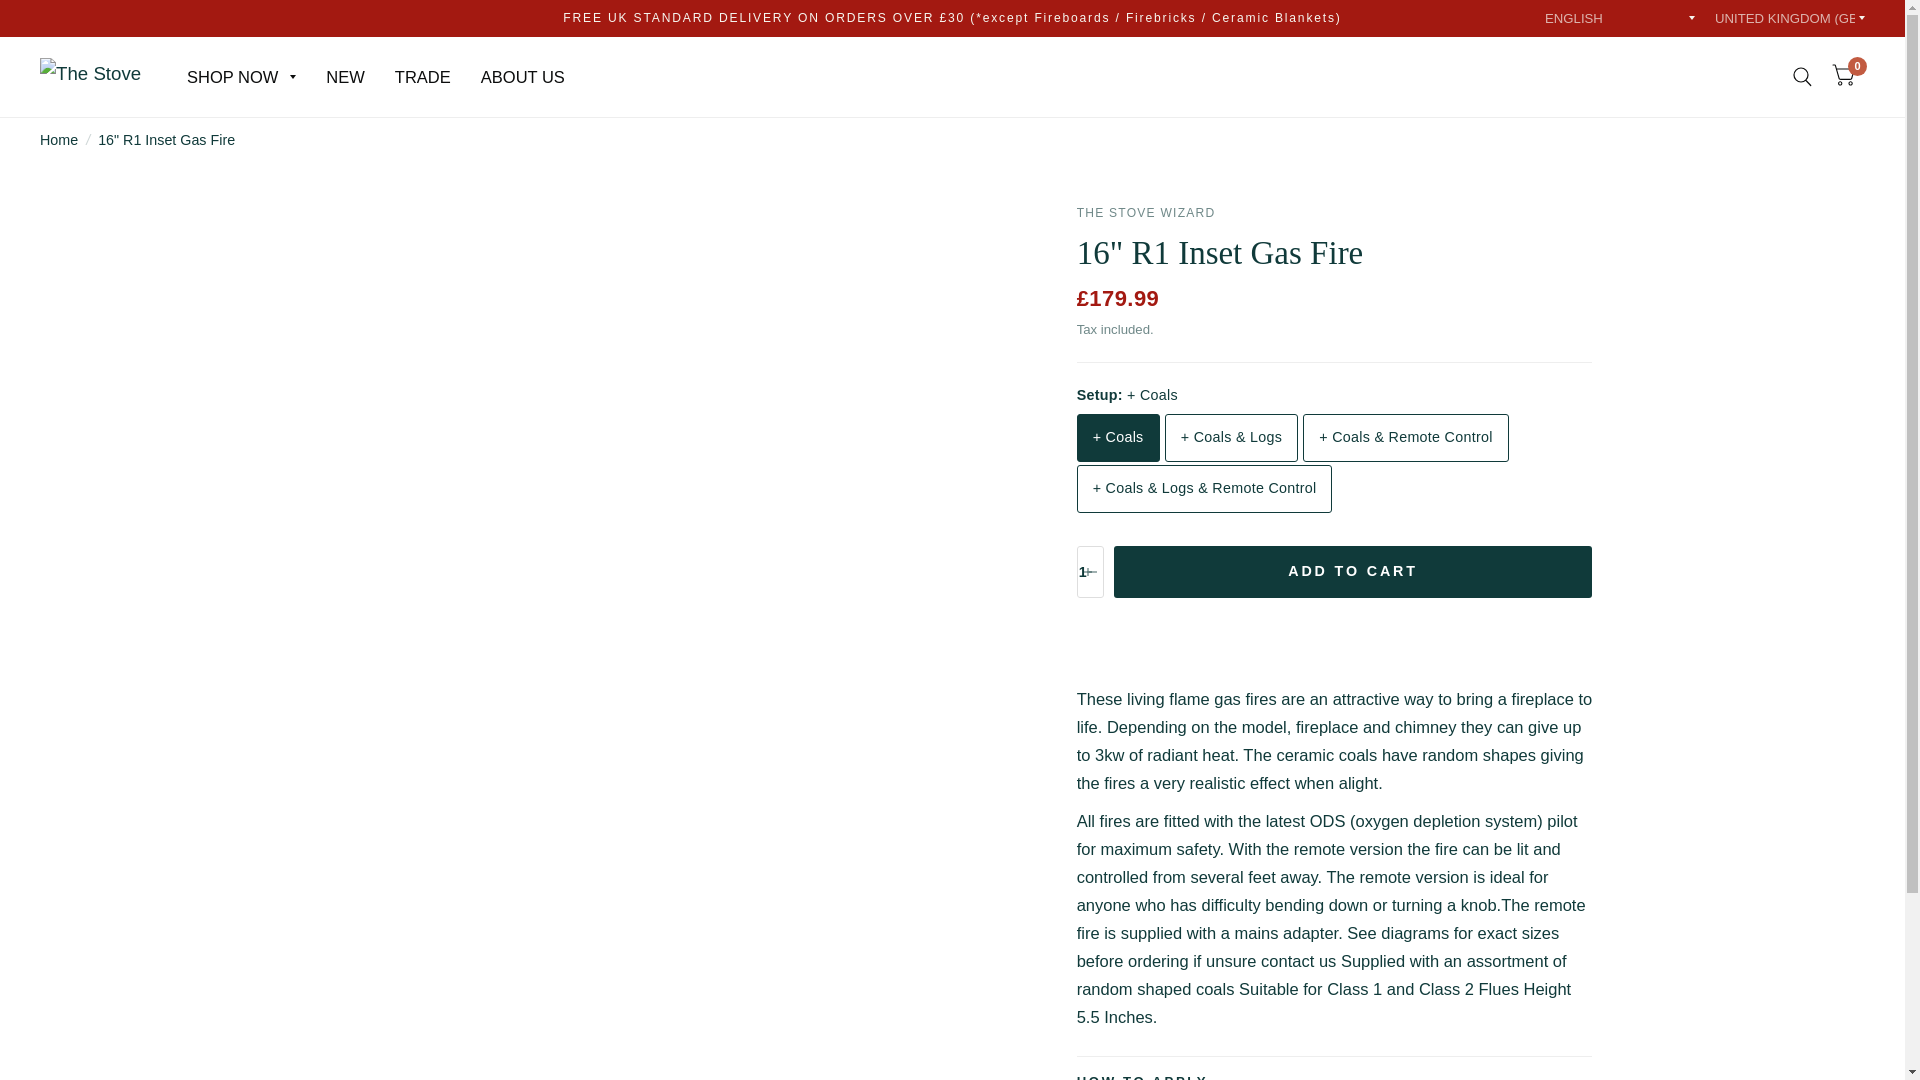 The width and height of the screenshot is (1920, 1080). What do you see at coordinates (240, 76) in the screenshot?
I see `SHOP NOW` at bounding box center [240, 76].